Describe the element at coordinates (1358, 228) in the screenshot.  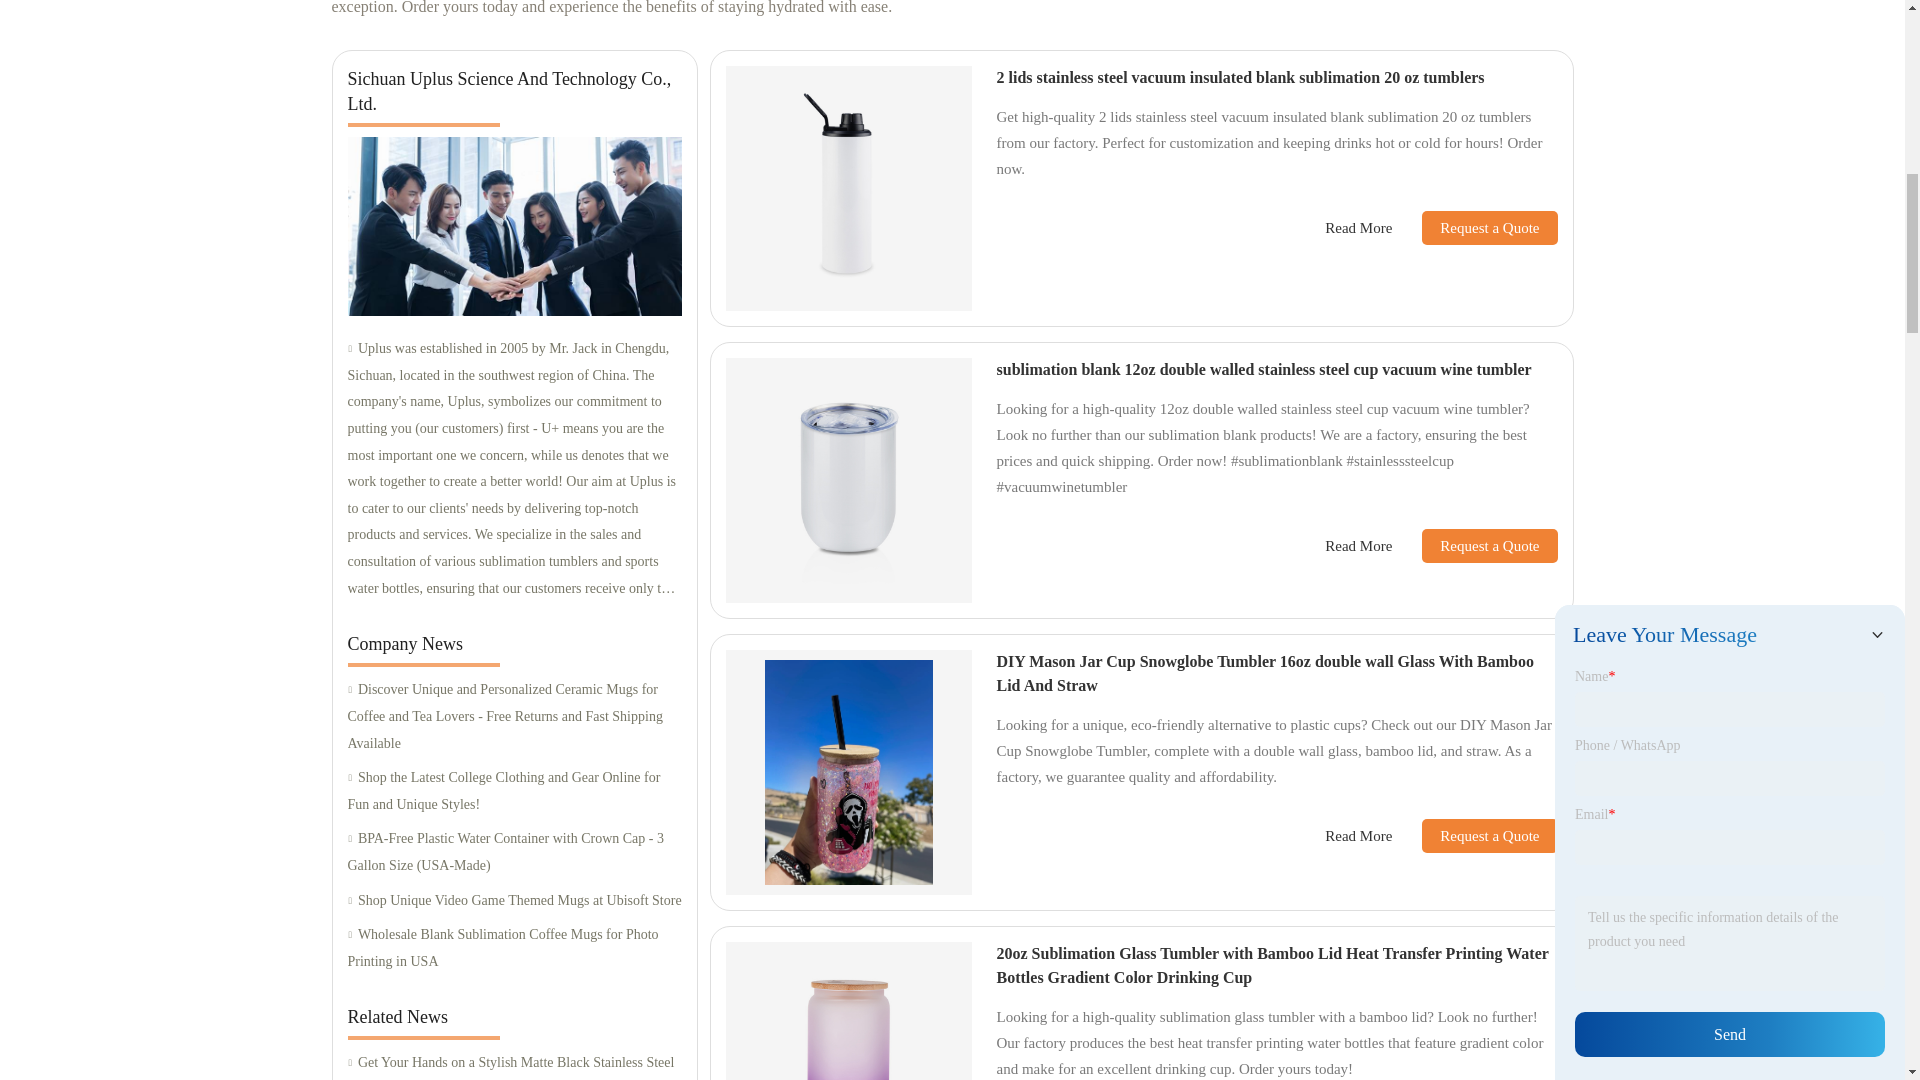
I see `Read More` at that location.